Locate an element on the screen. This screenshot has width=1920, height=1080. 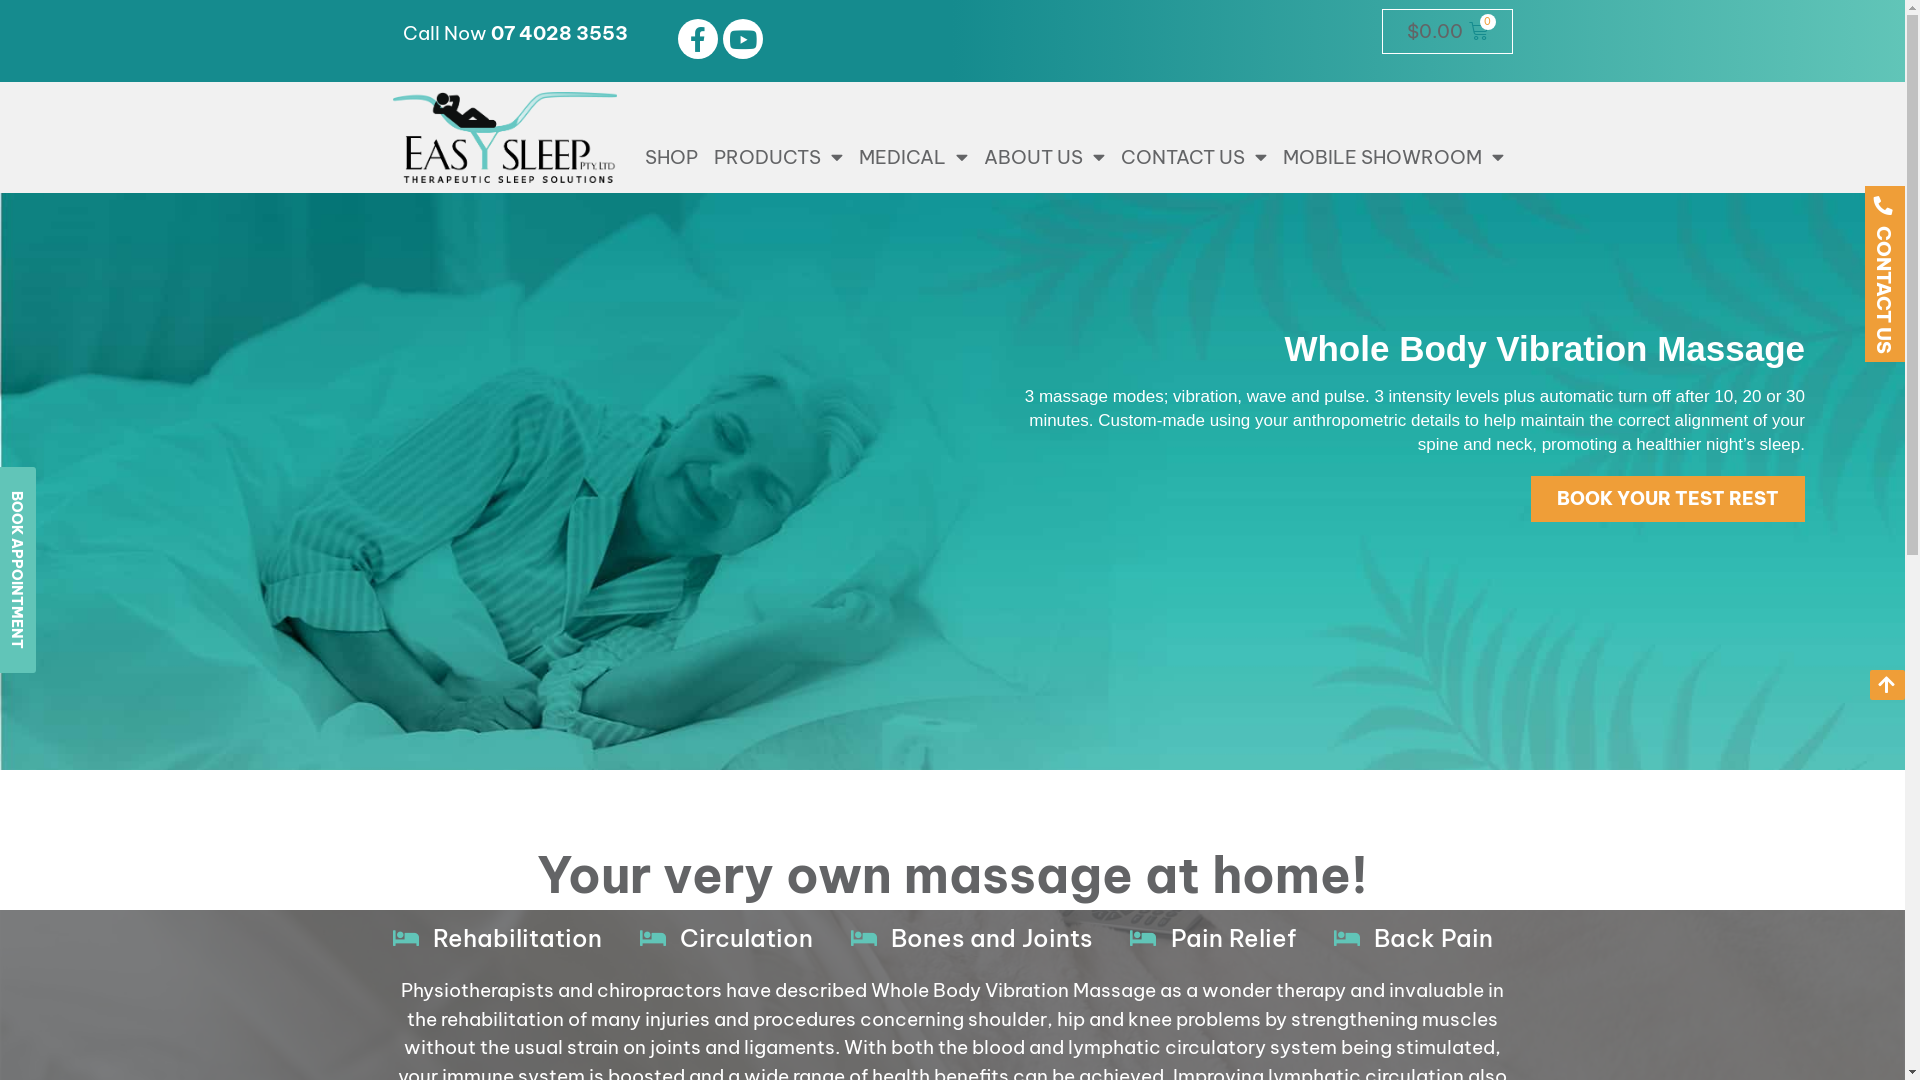
ABOUT US is located at coordinates (1044, 157).